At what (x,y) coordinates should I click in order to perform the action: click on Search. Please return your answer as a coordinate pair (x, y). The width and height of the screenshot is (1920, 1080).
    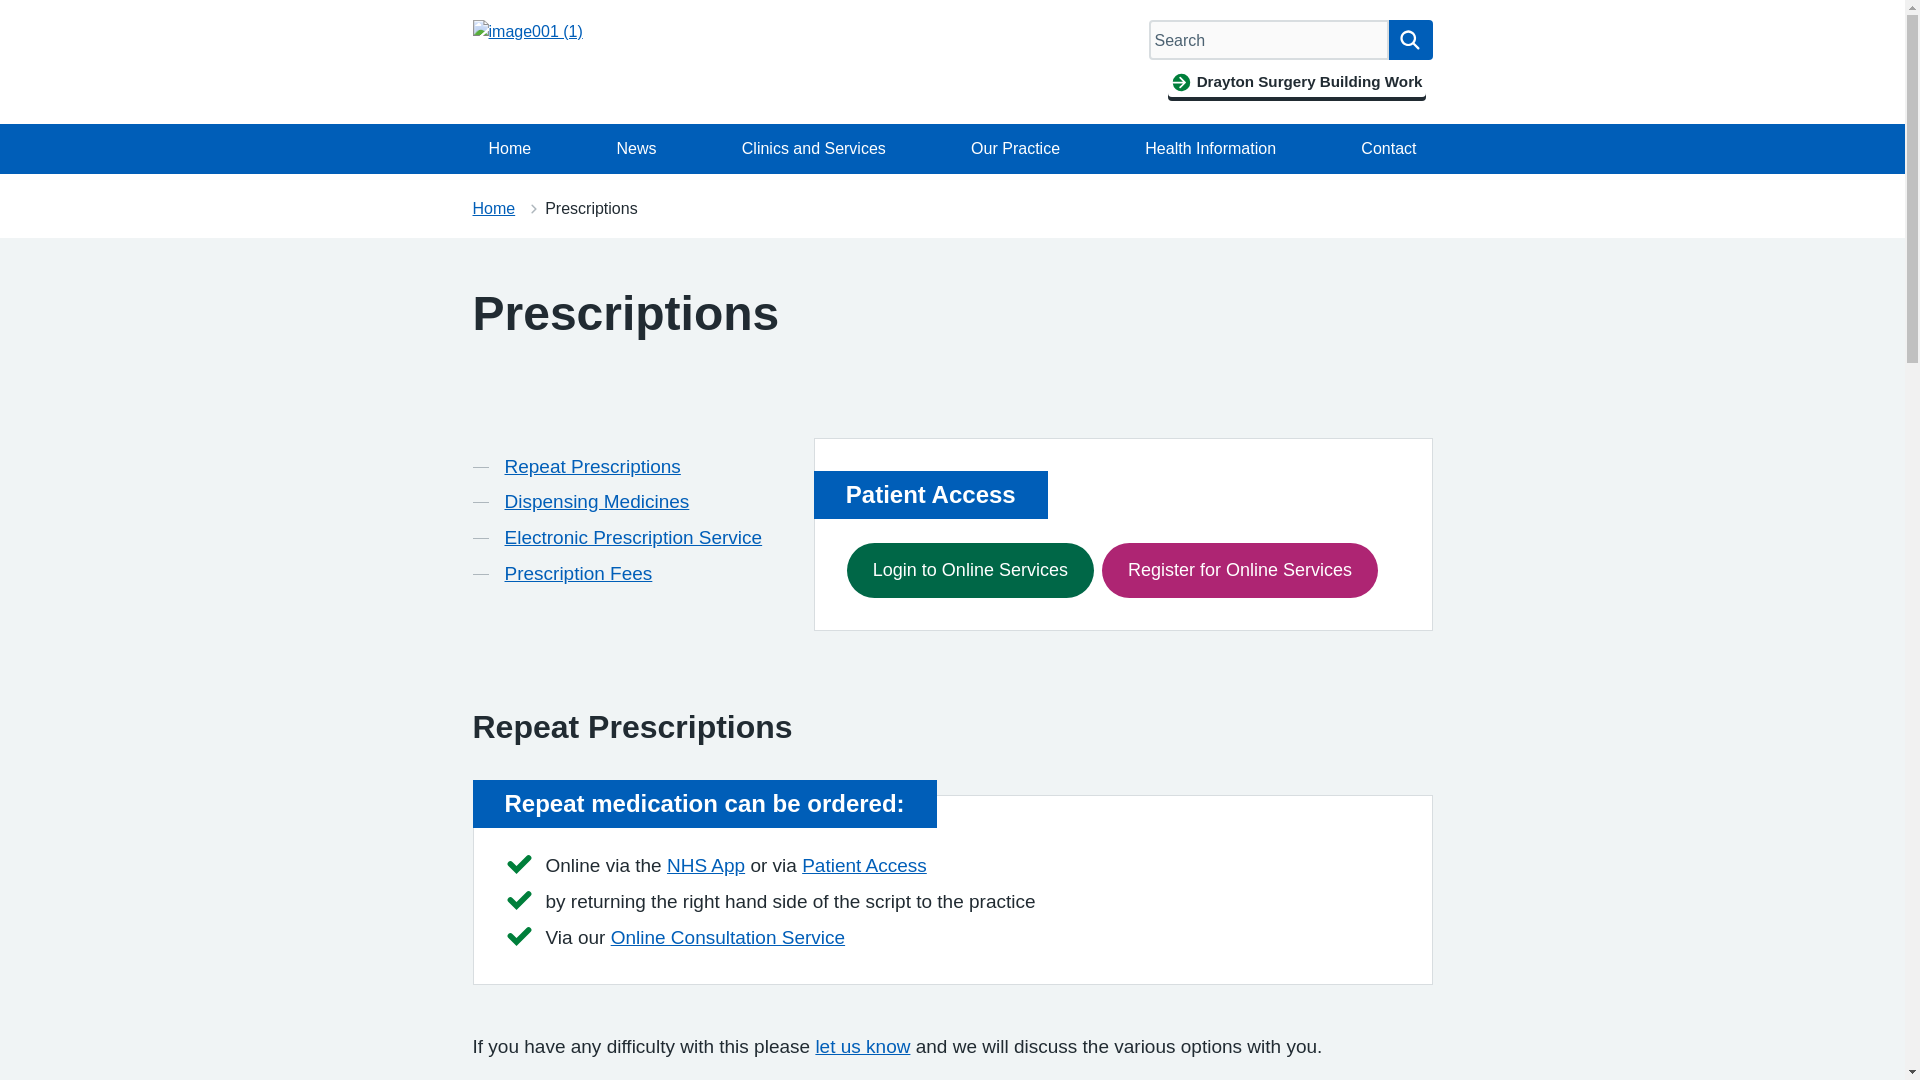
    Looking at the image, I should click on (1410, 40).